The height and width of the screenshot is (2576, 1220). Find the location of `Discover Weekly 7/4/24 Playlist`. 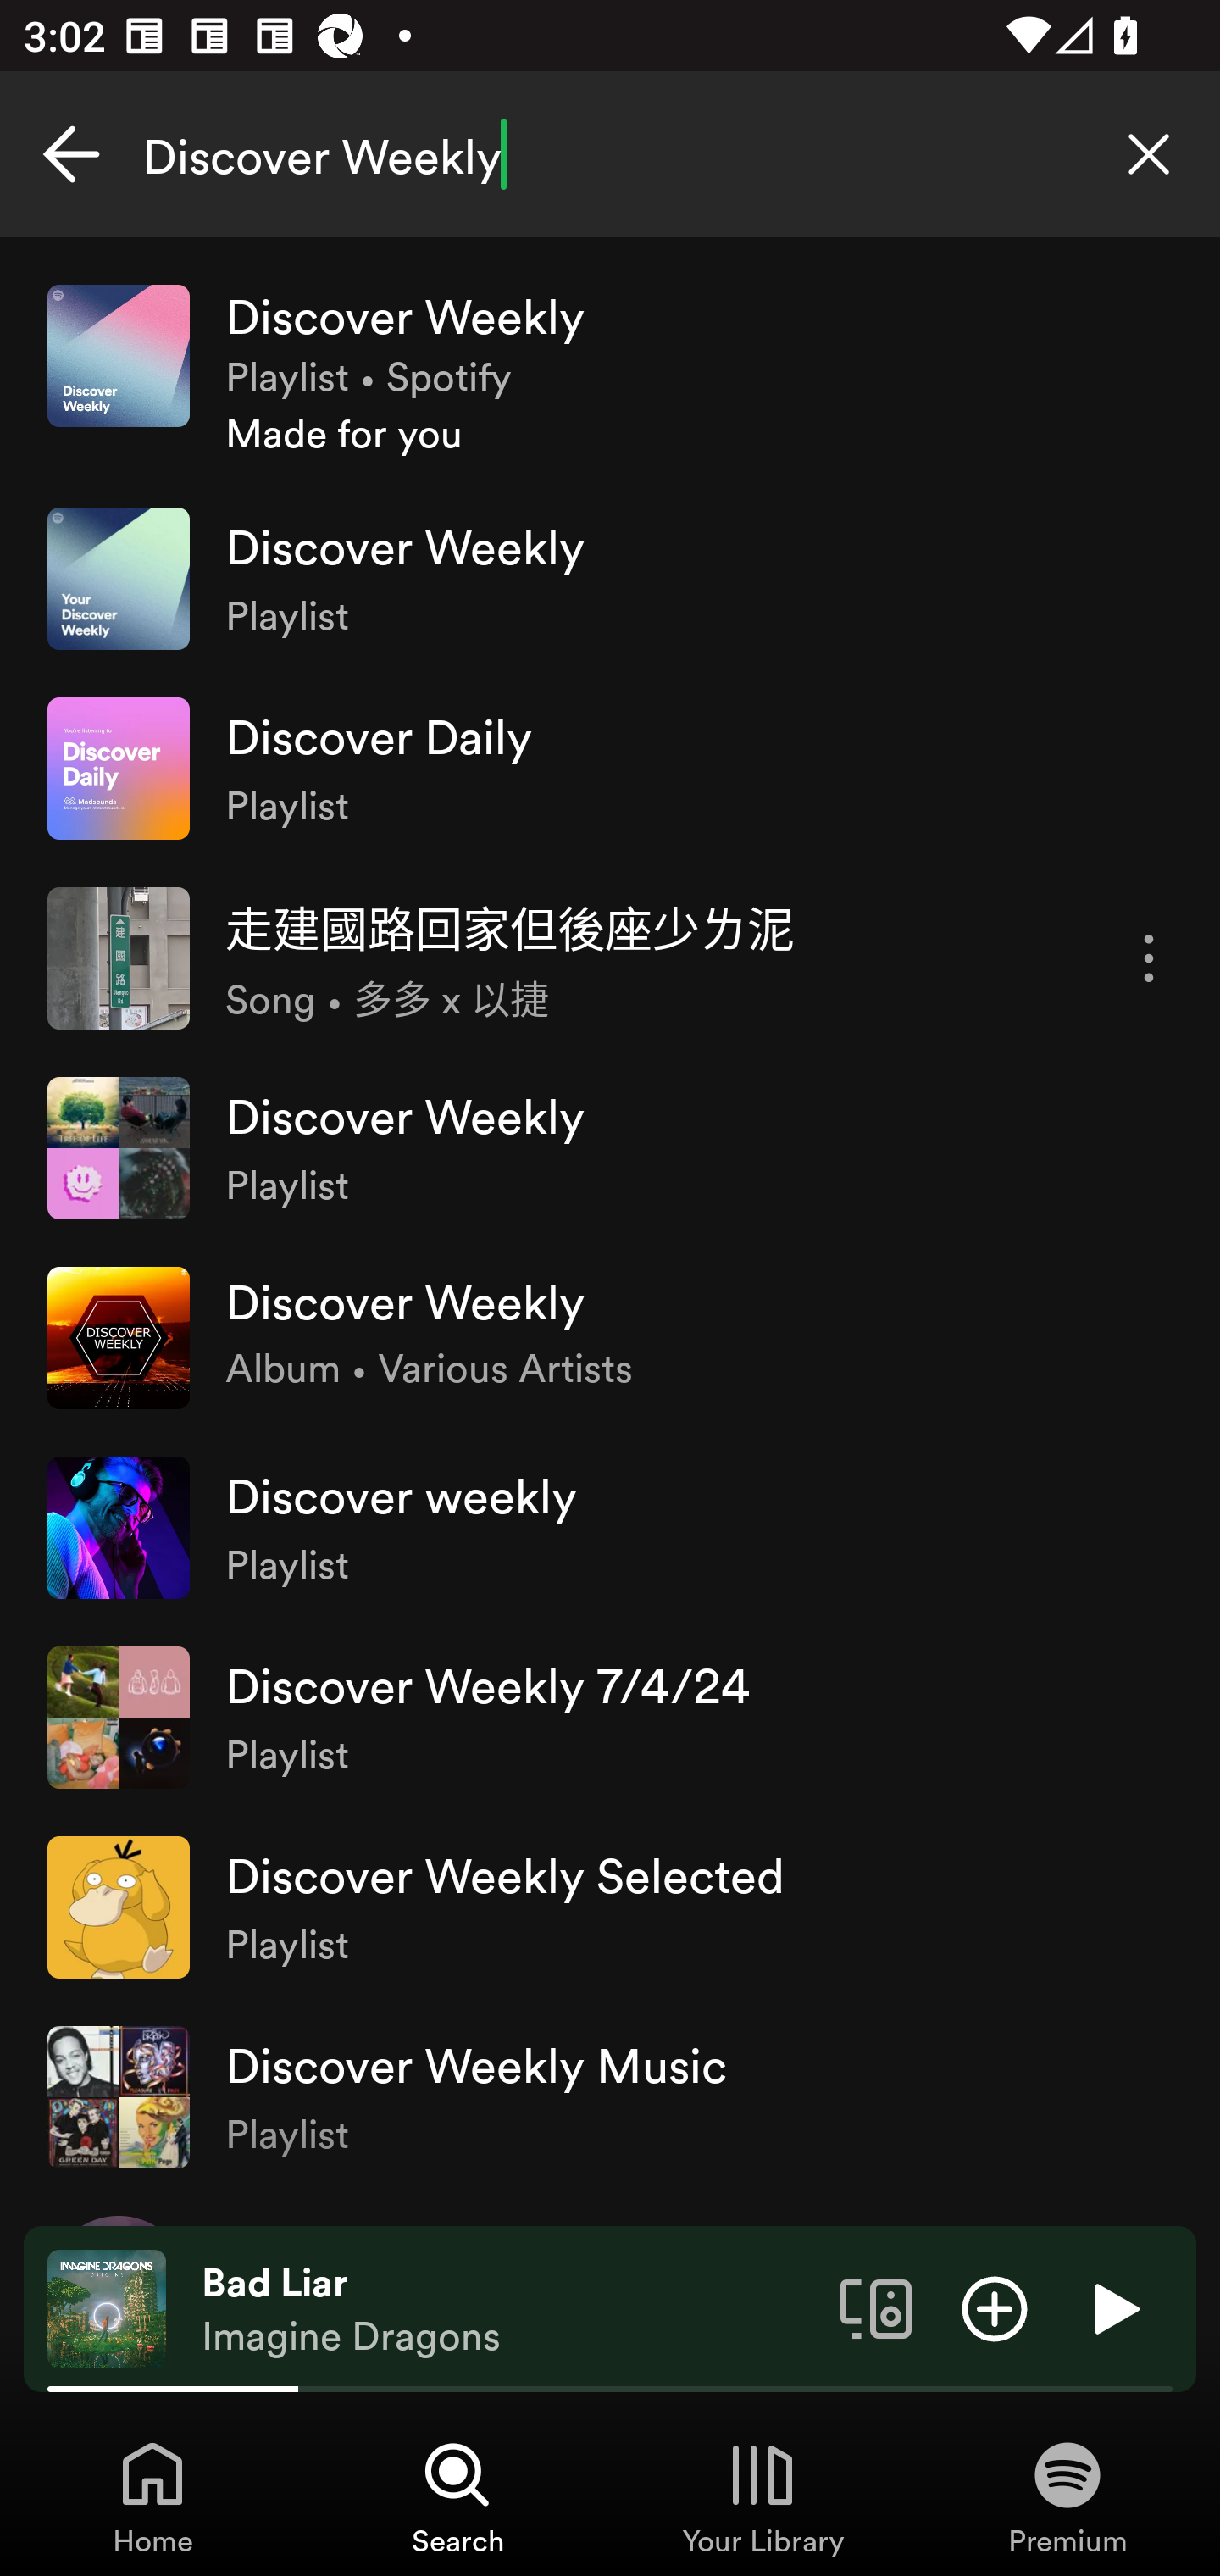

Discover Weekly 7/4/24 Playlist is located at coordinates (610, 1718).